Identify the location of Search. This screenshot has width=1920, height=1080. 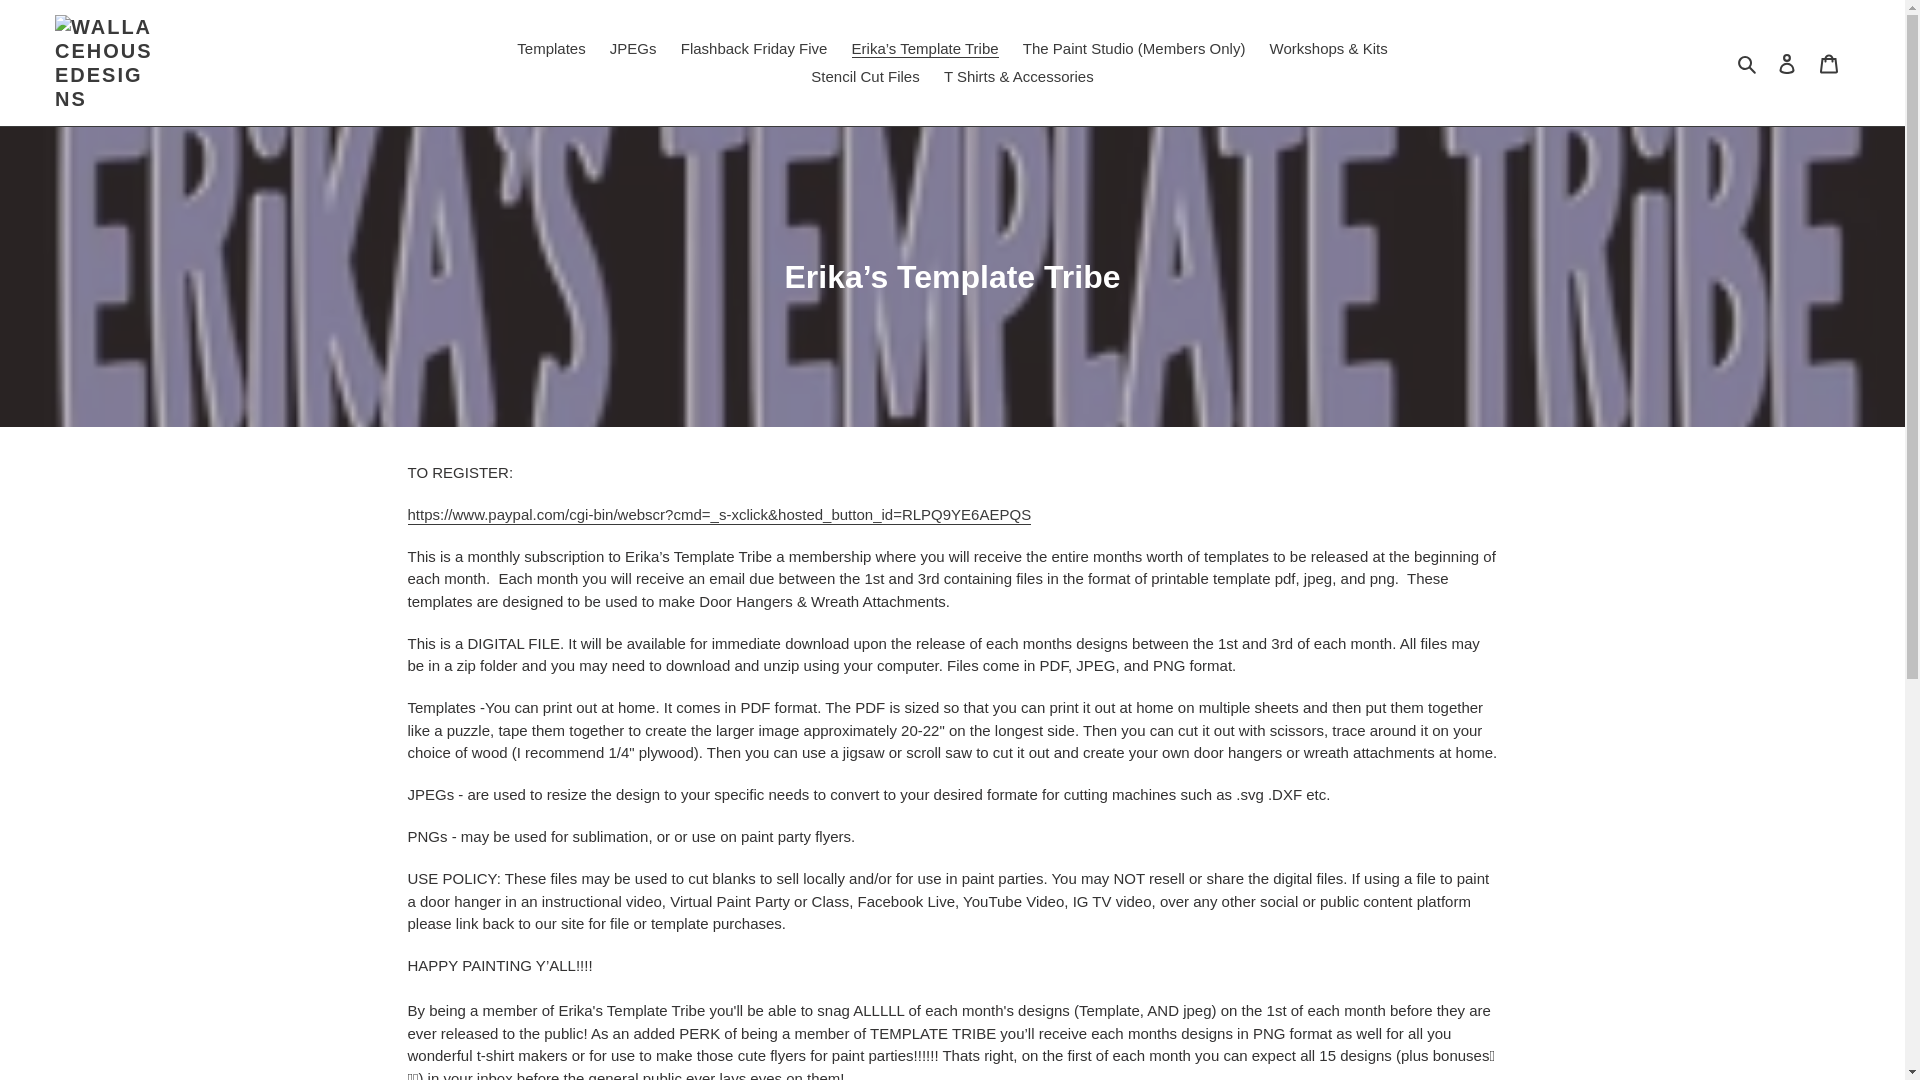
(1748, 62).